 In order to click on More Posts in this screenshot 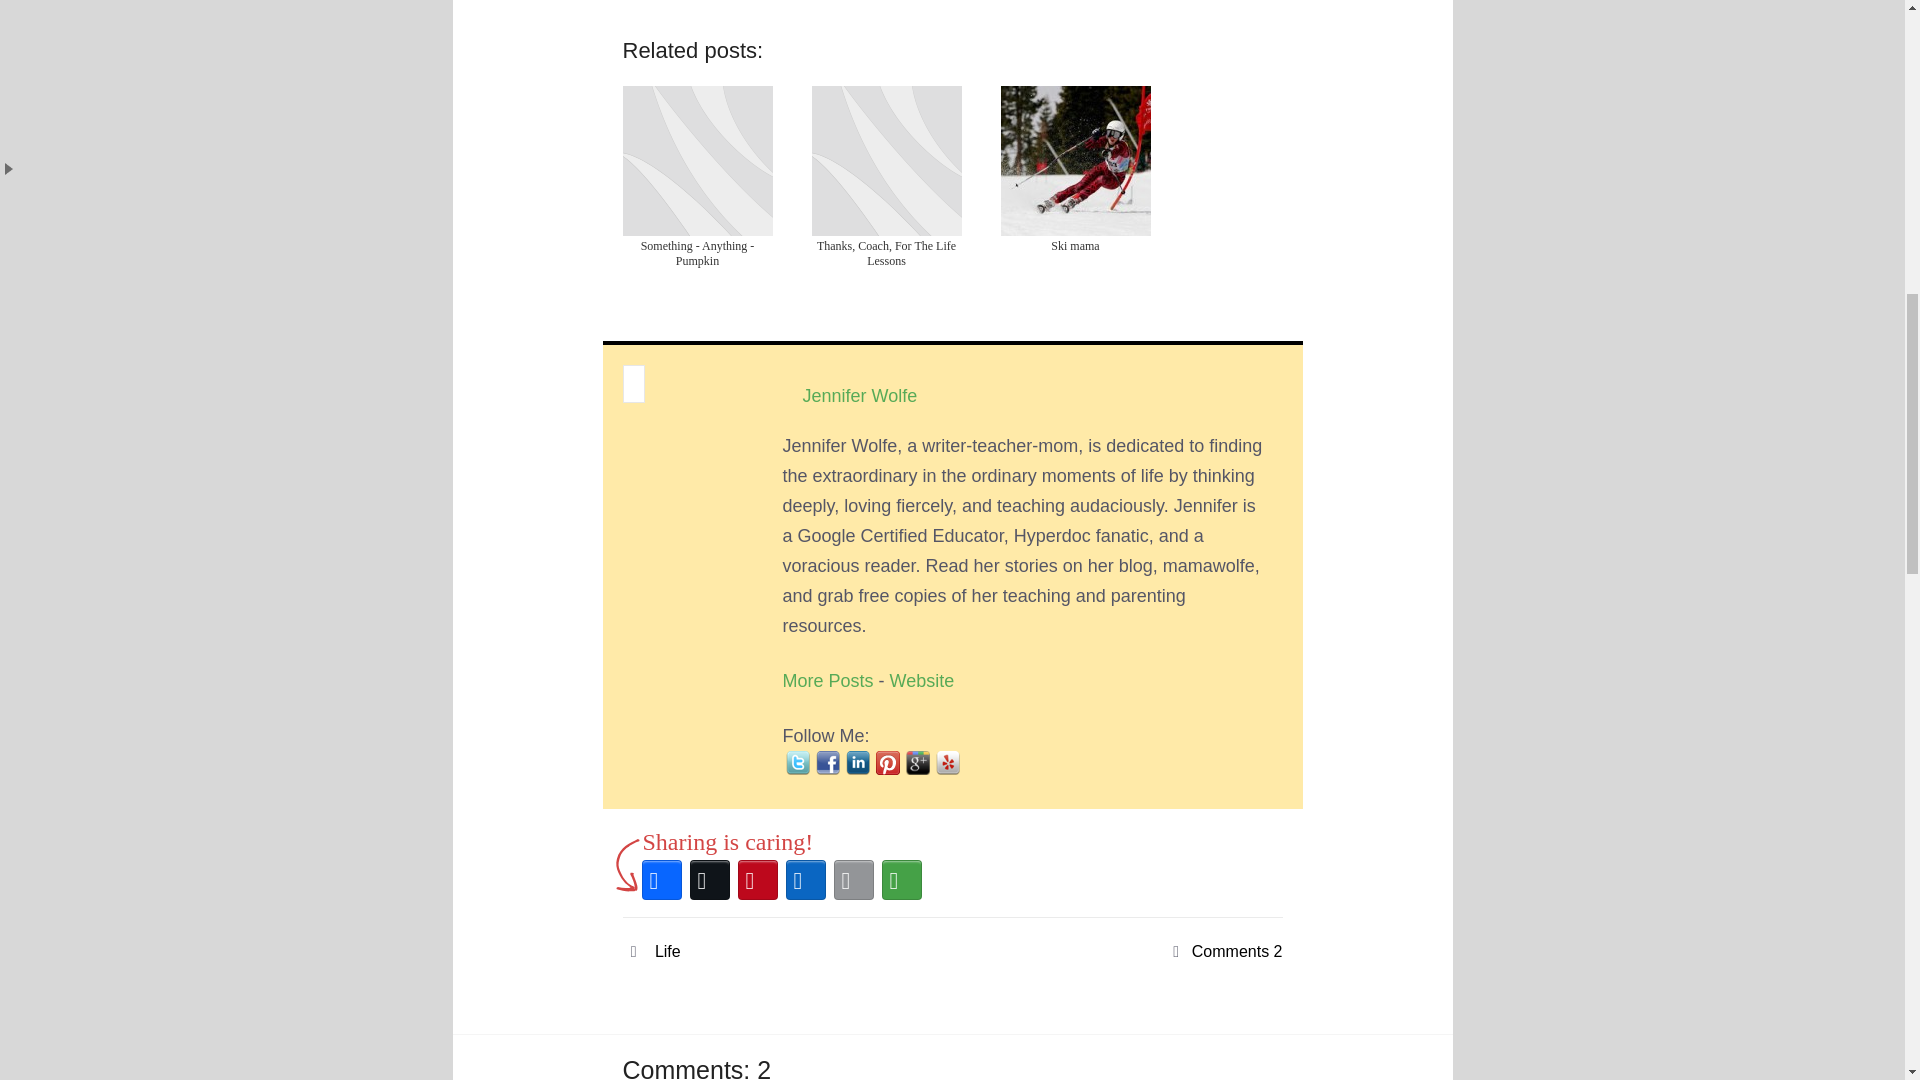, I will do `click(827, 680)`.